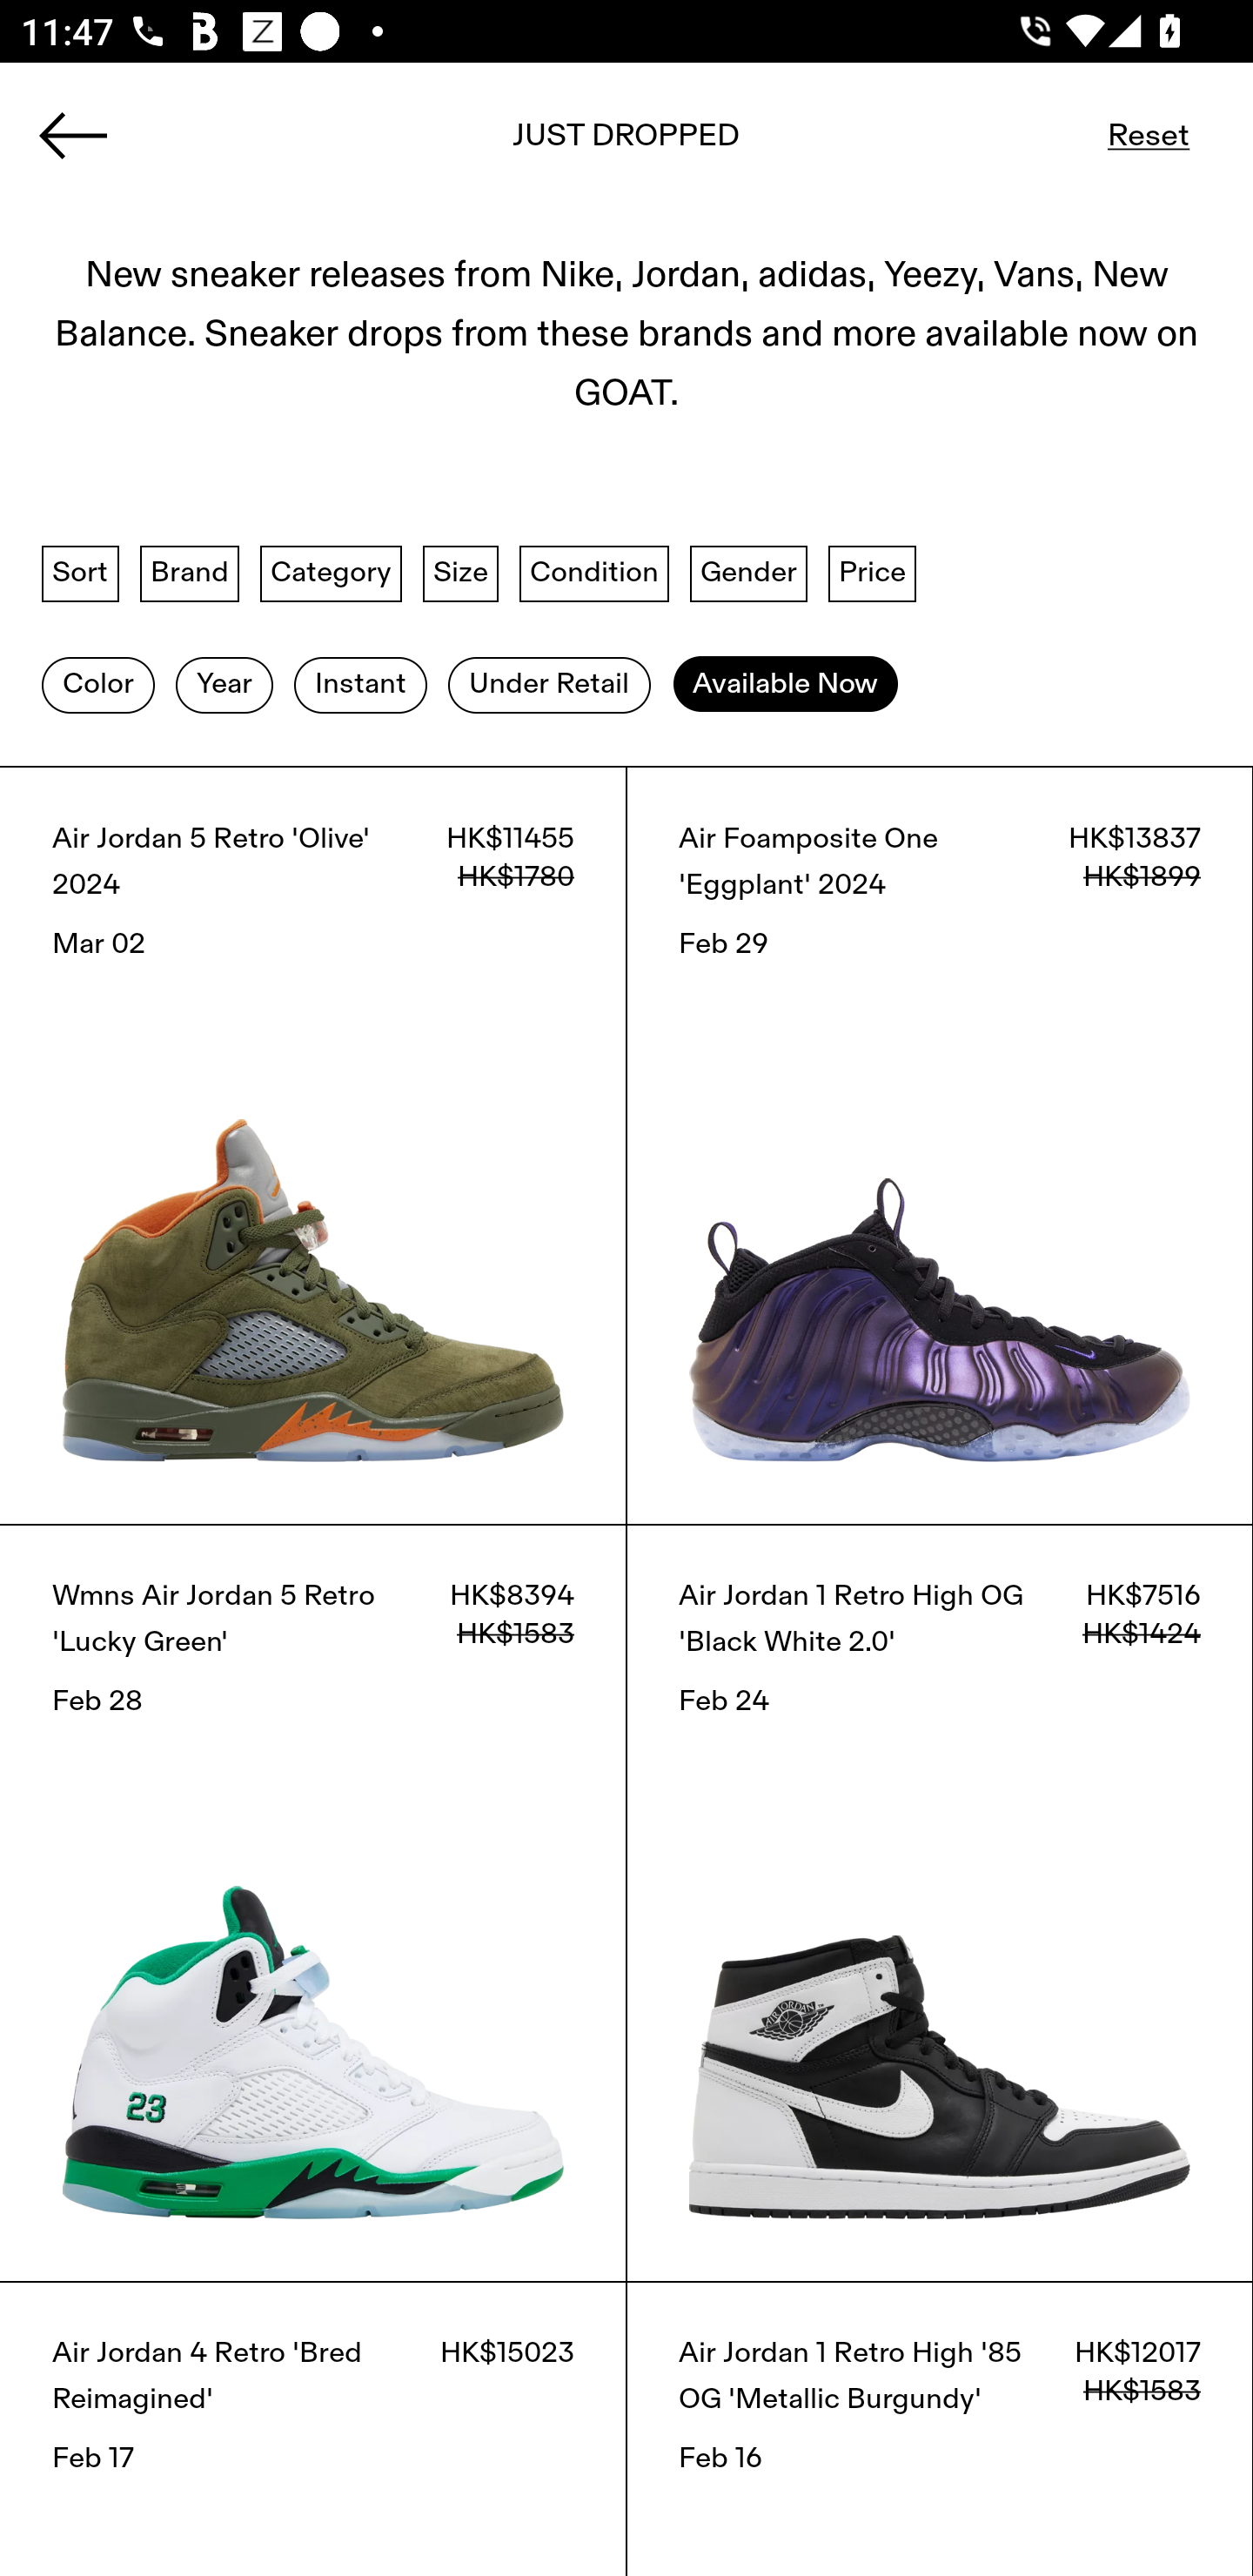 This screenshot has height=2576, width=1253. Describe the element at coordinates (626, 145) in the screenshot. I see `soccer shoes` at that location.